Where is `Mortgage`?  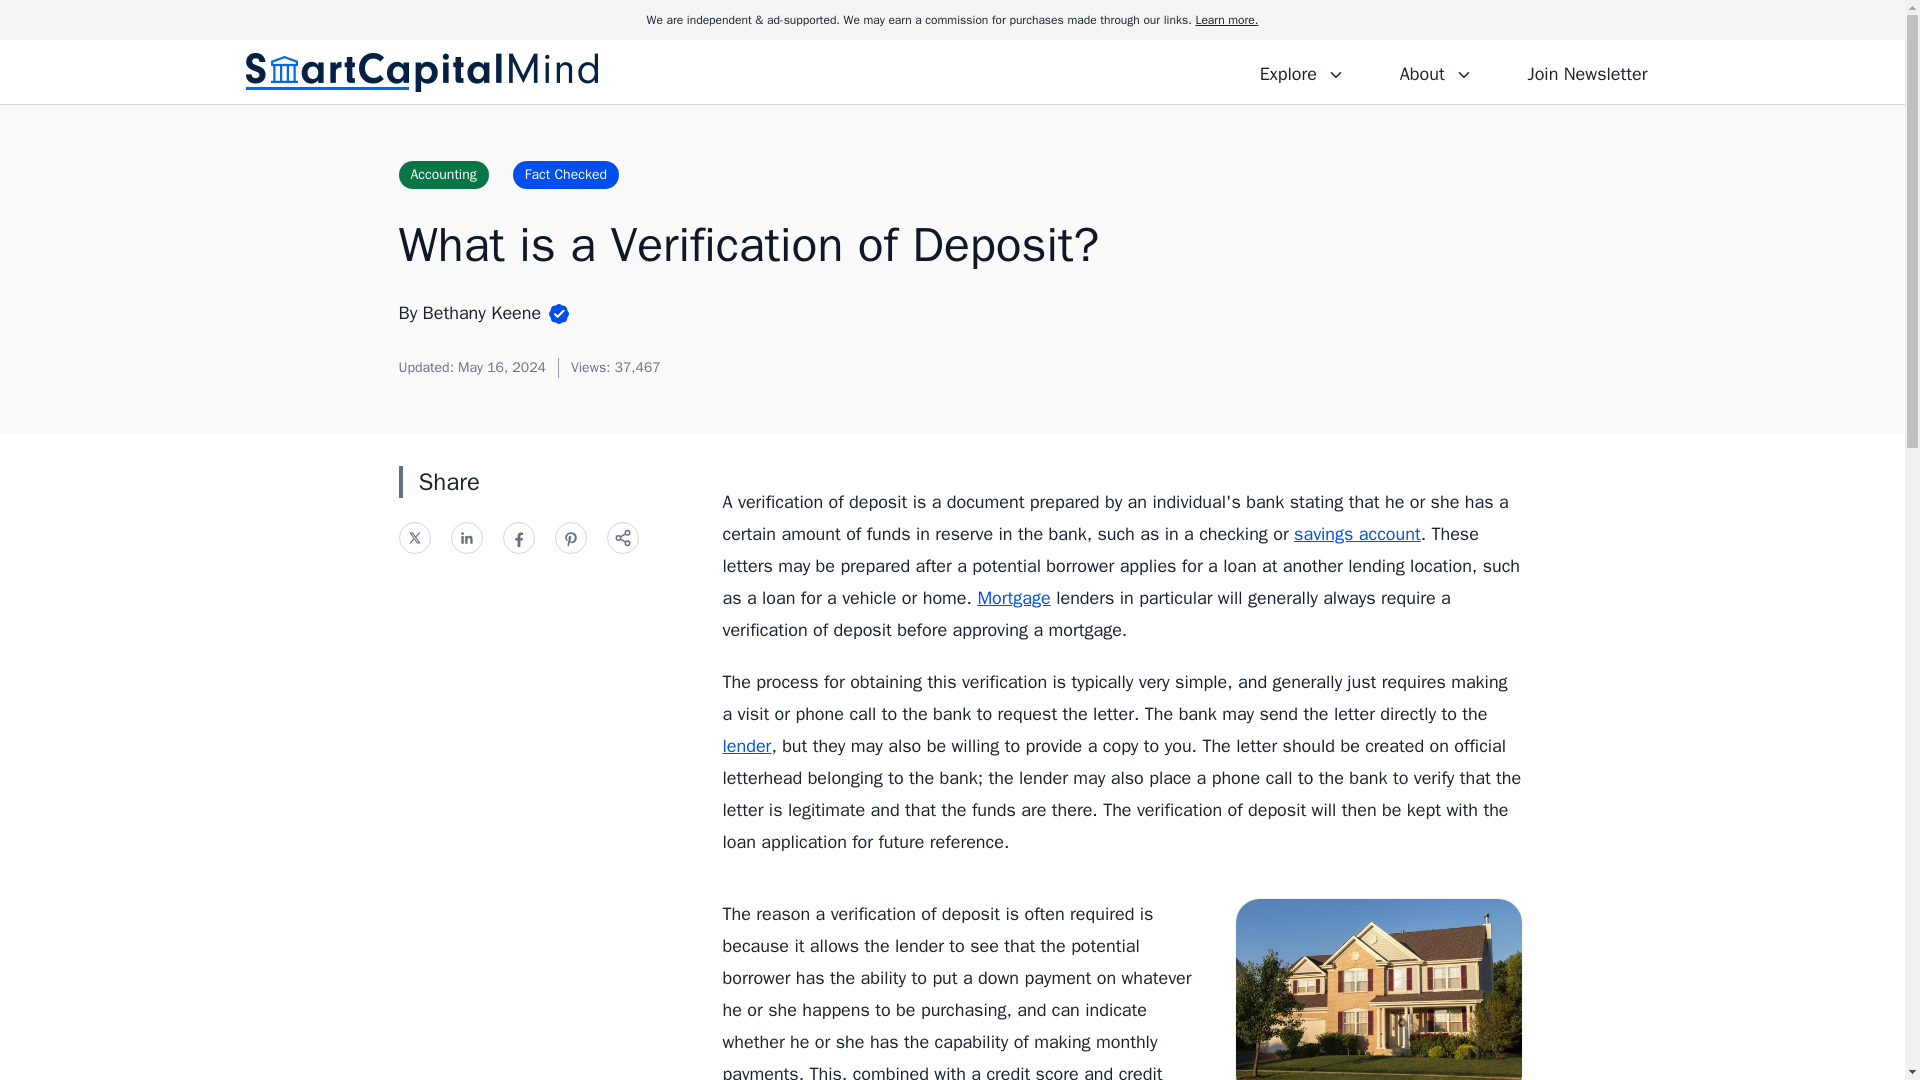 Mortgage is located at coordinates (1014, 598).